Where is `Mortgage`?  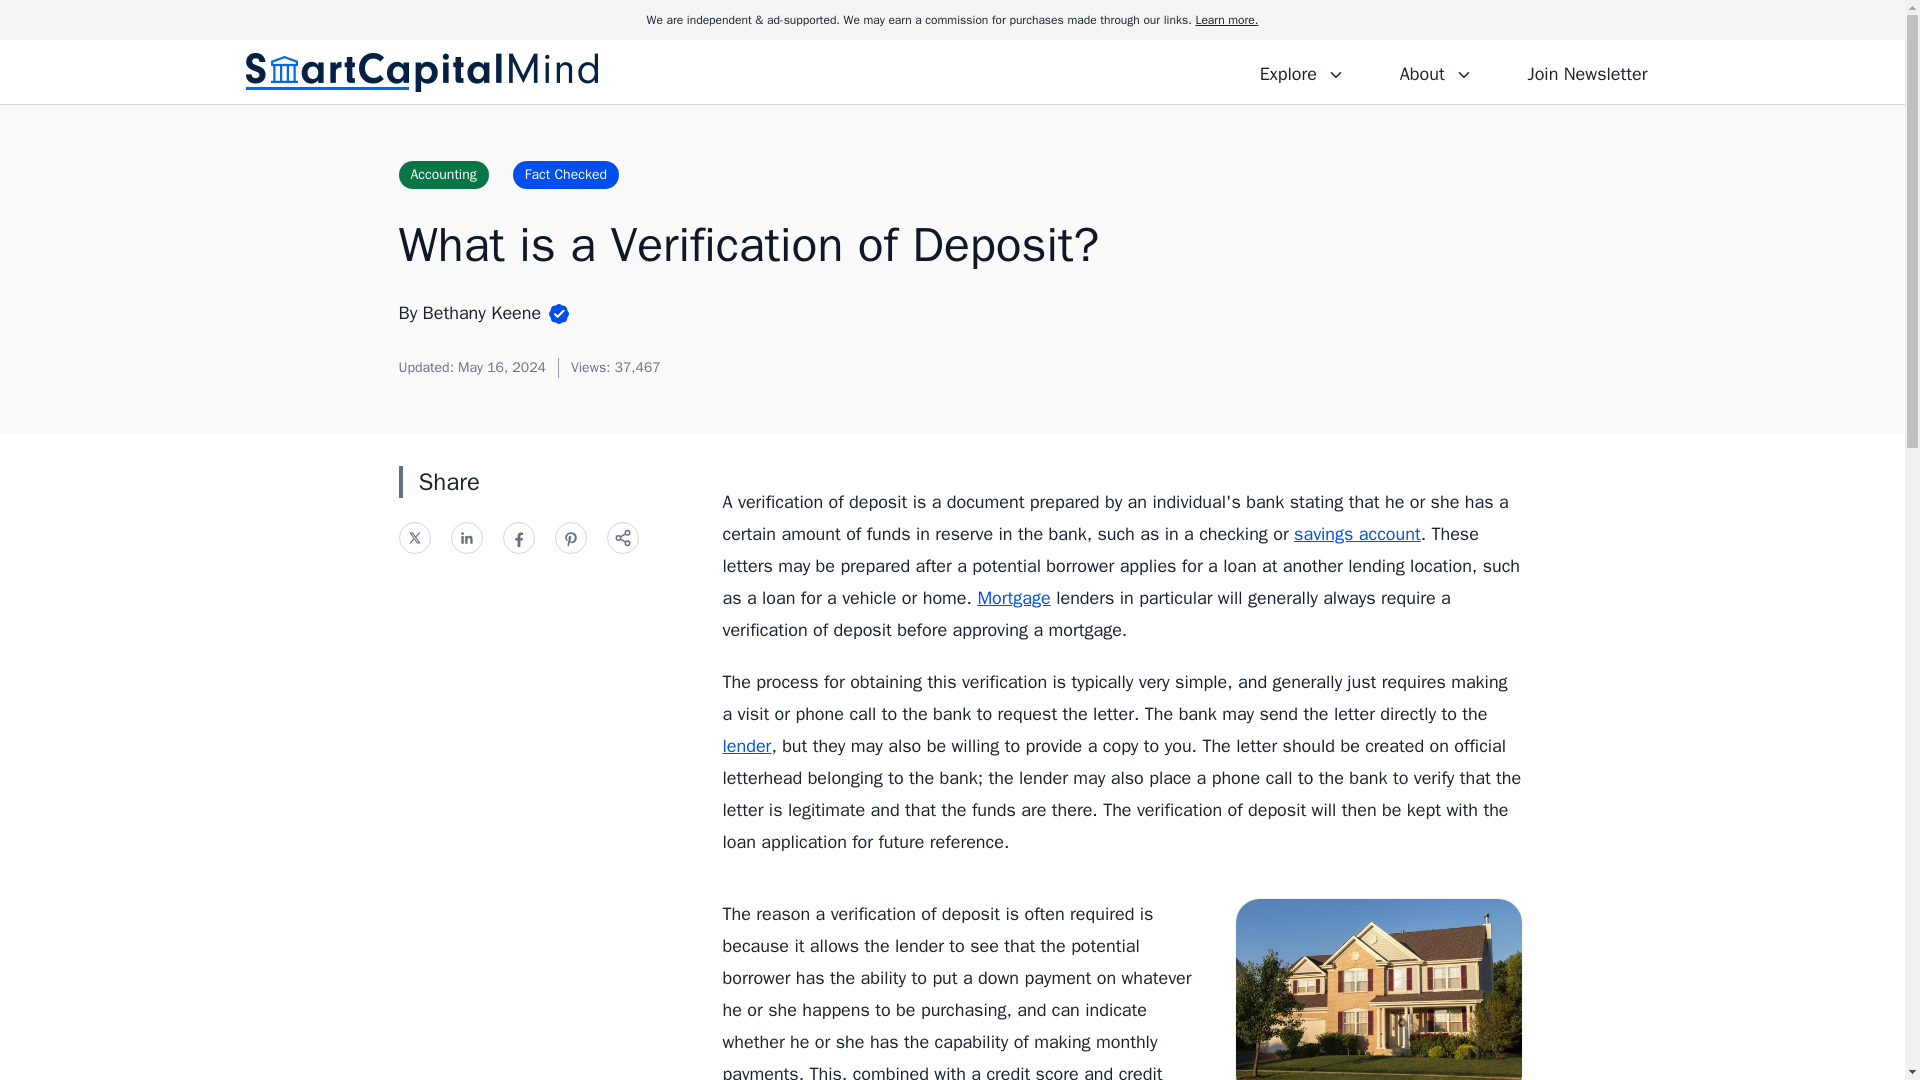 Mortgage is located at coordinates (1014, 598).